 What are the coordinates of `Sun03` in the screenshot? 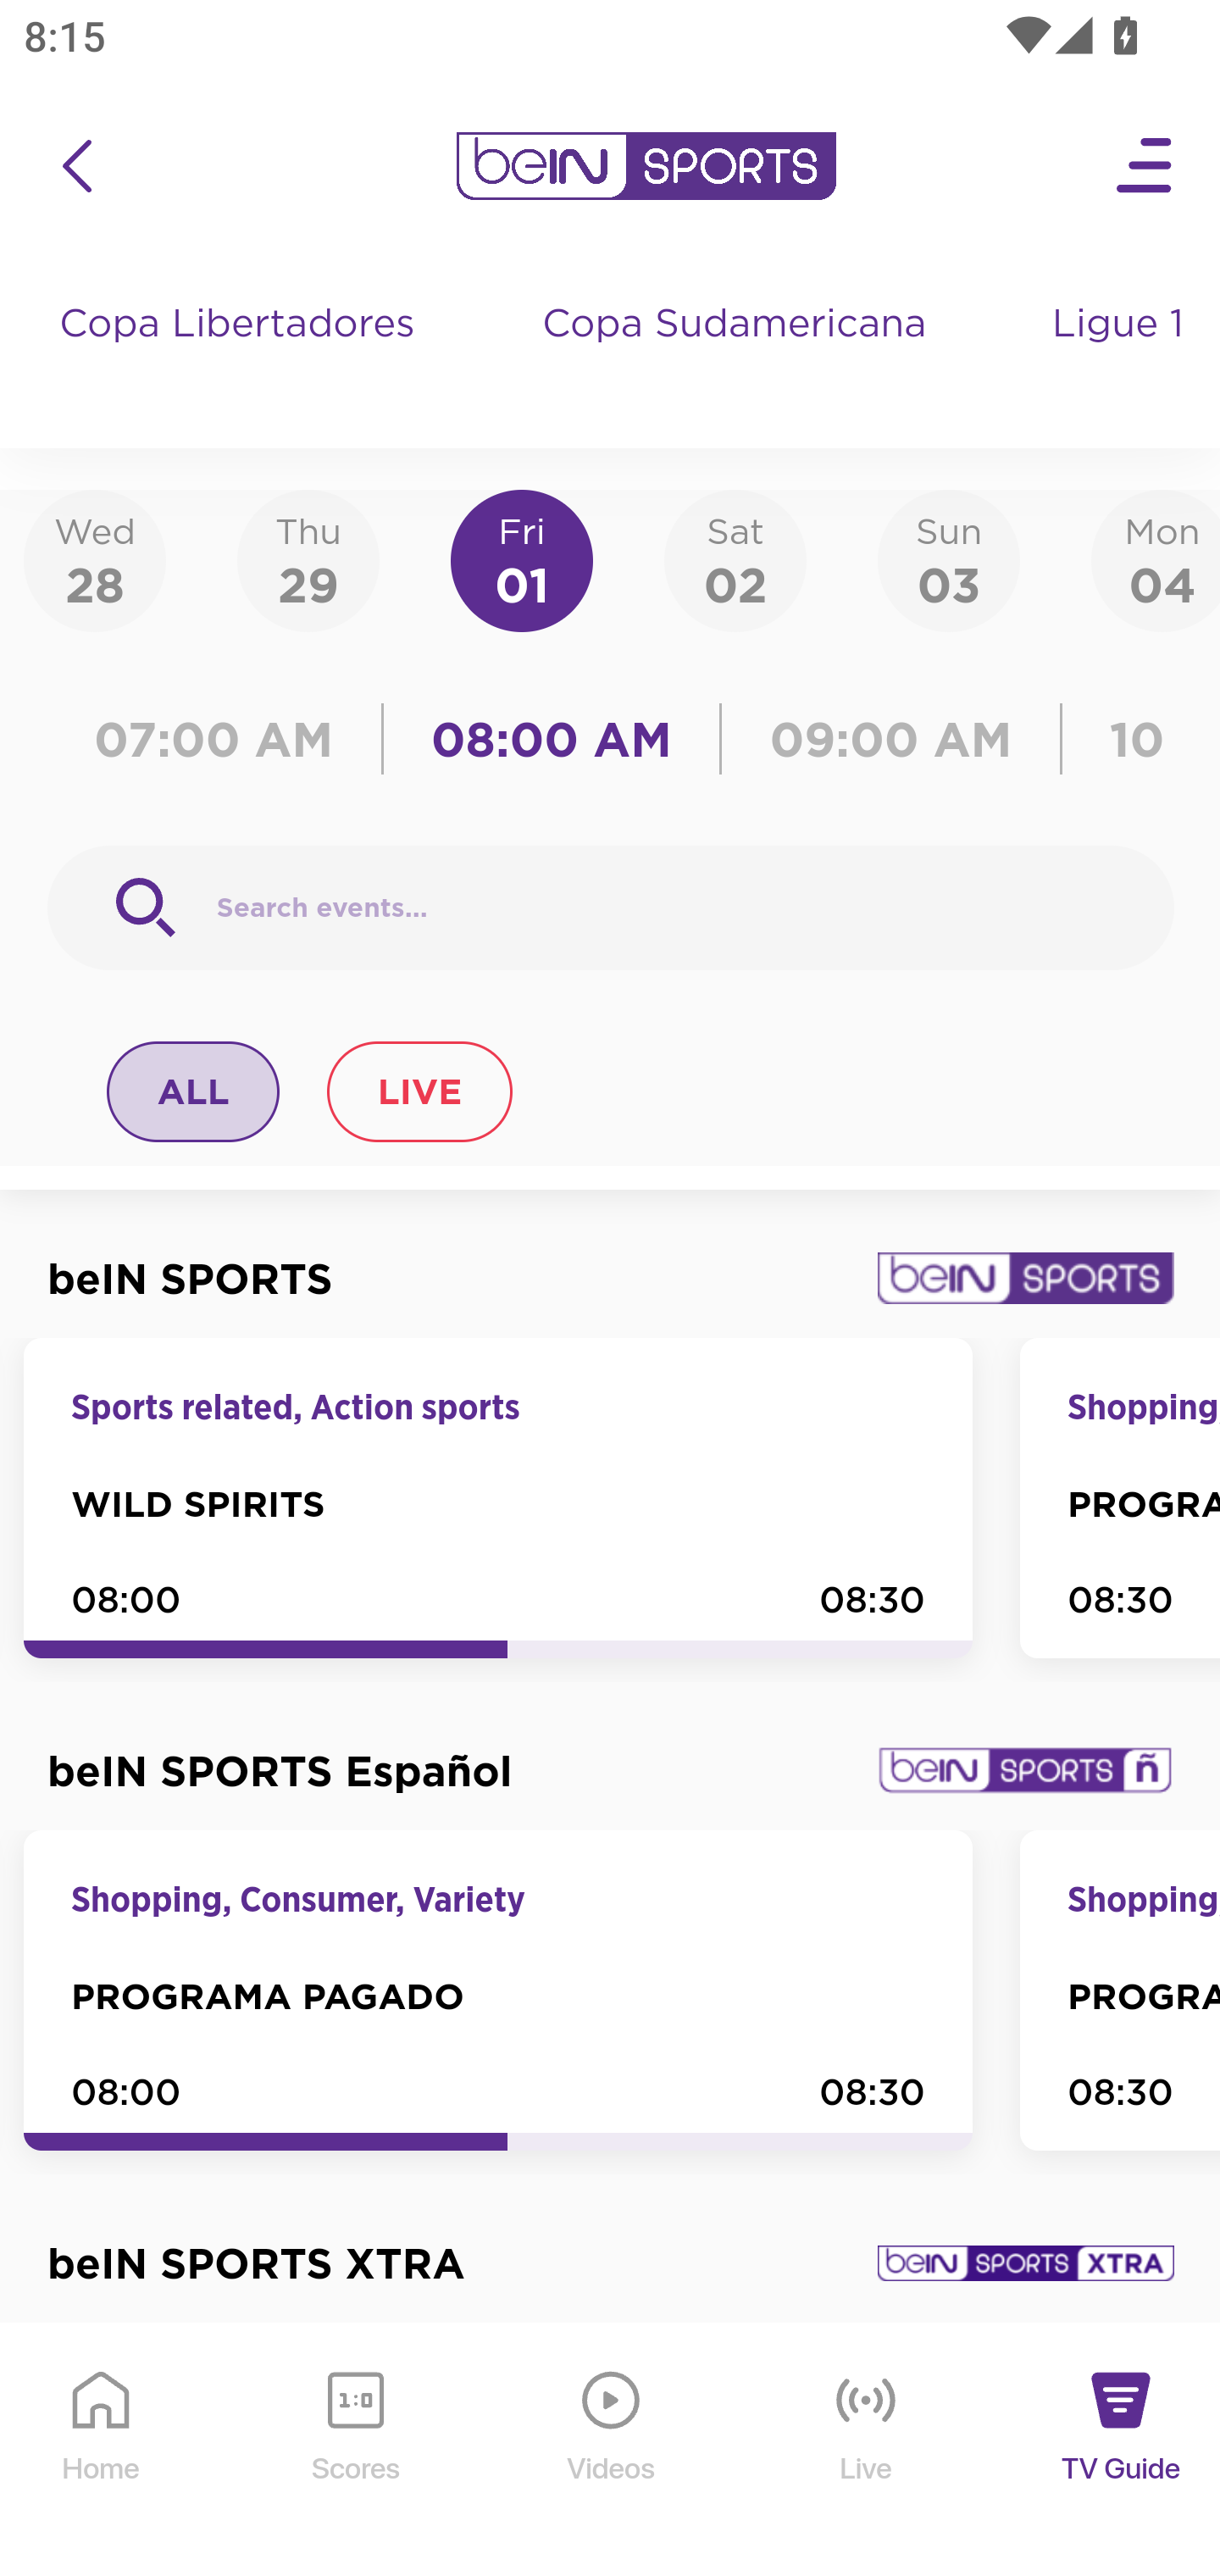 It's located at (949, 559).